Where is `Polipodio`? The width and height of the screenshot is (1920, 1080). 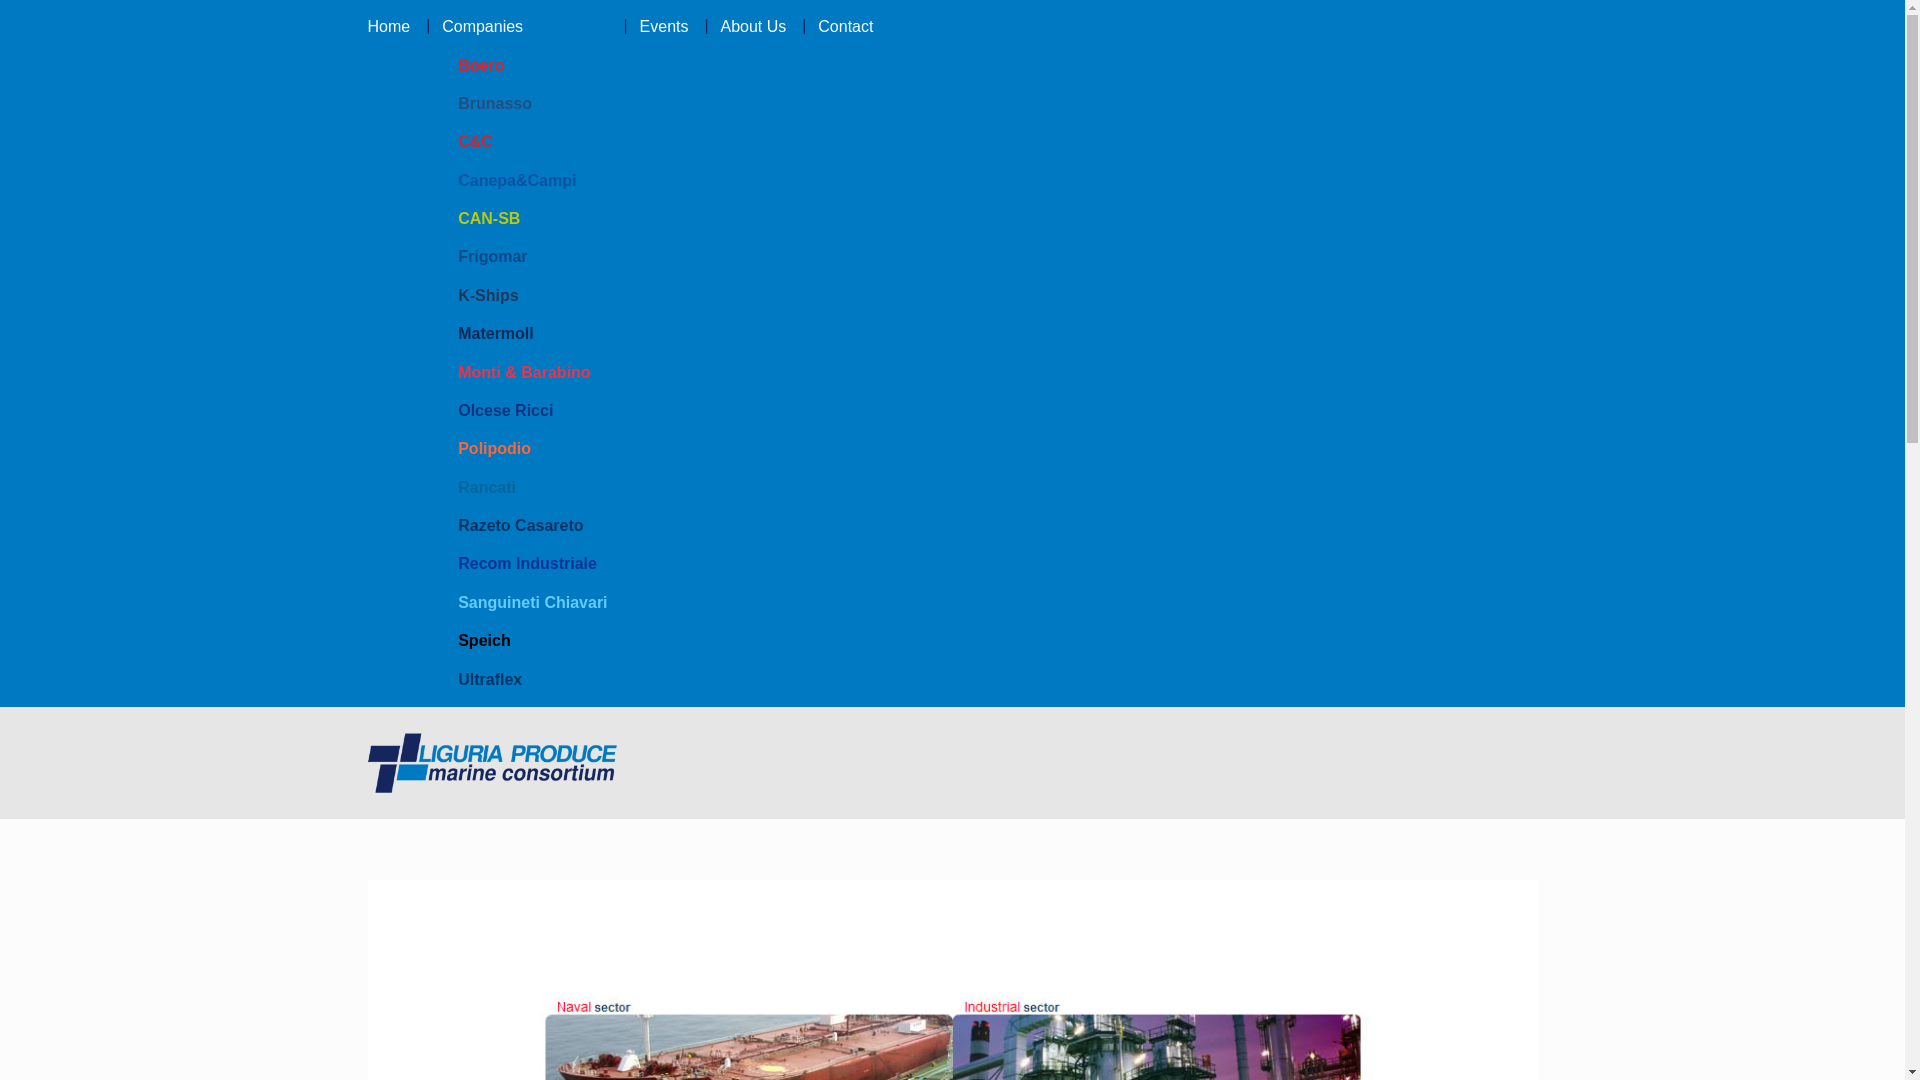
Polipodio is located at coordinates (532, 448).